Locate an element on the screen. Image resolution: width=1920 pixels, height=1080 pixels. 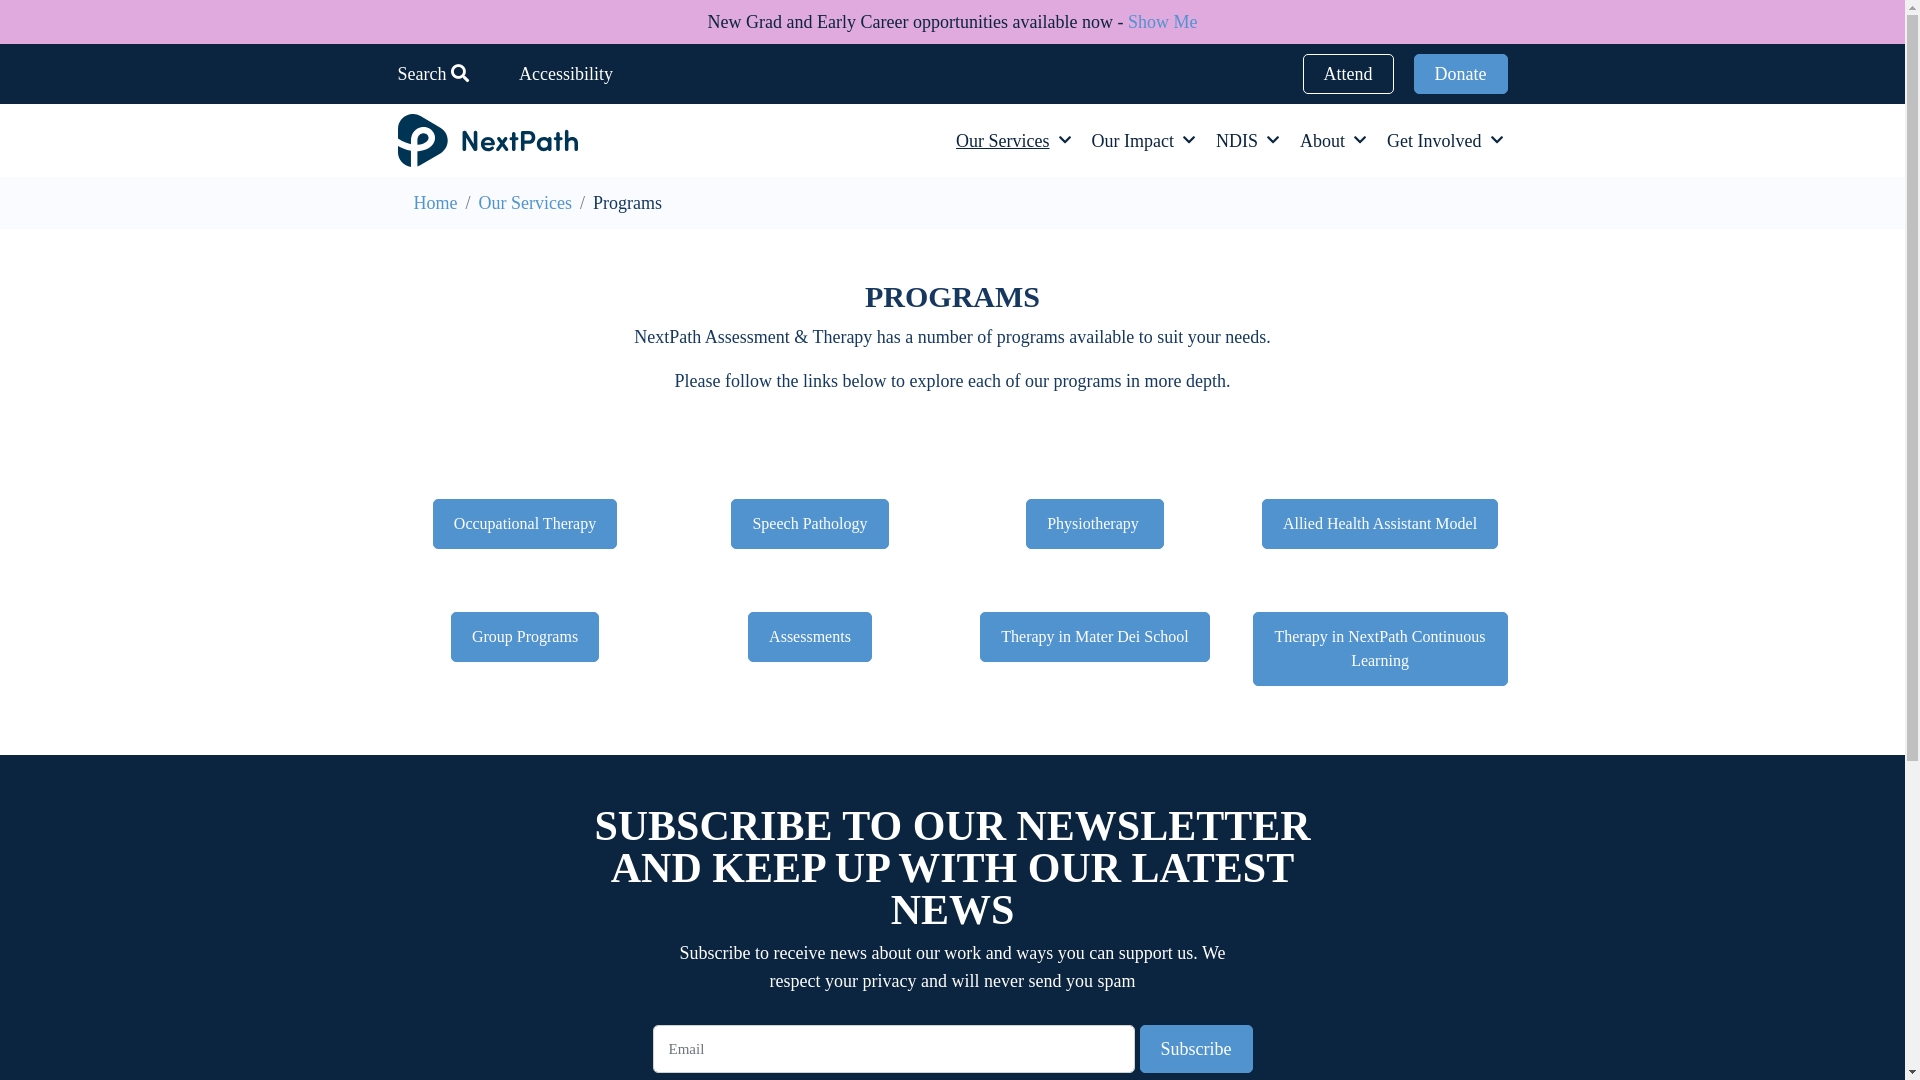
Speech Pathology is located at coordinates (810, 524).